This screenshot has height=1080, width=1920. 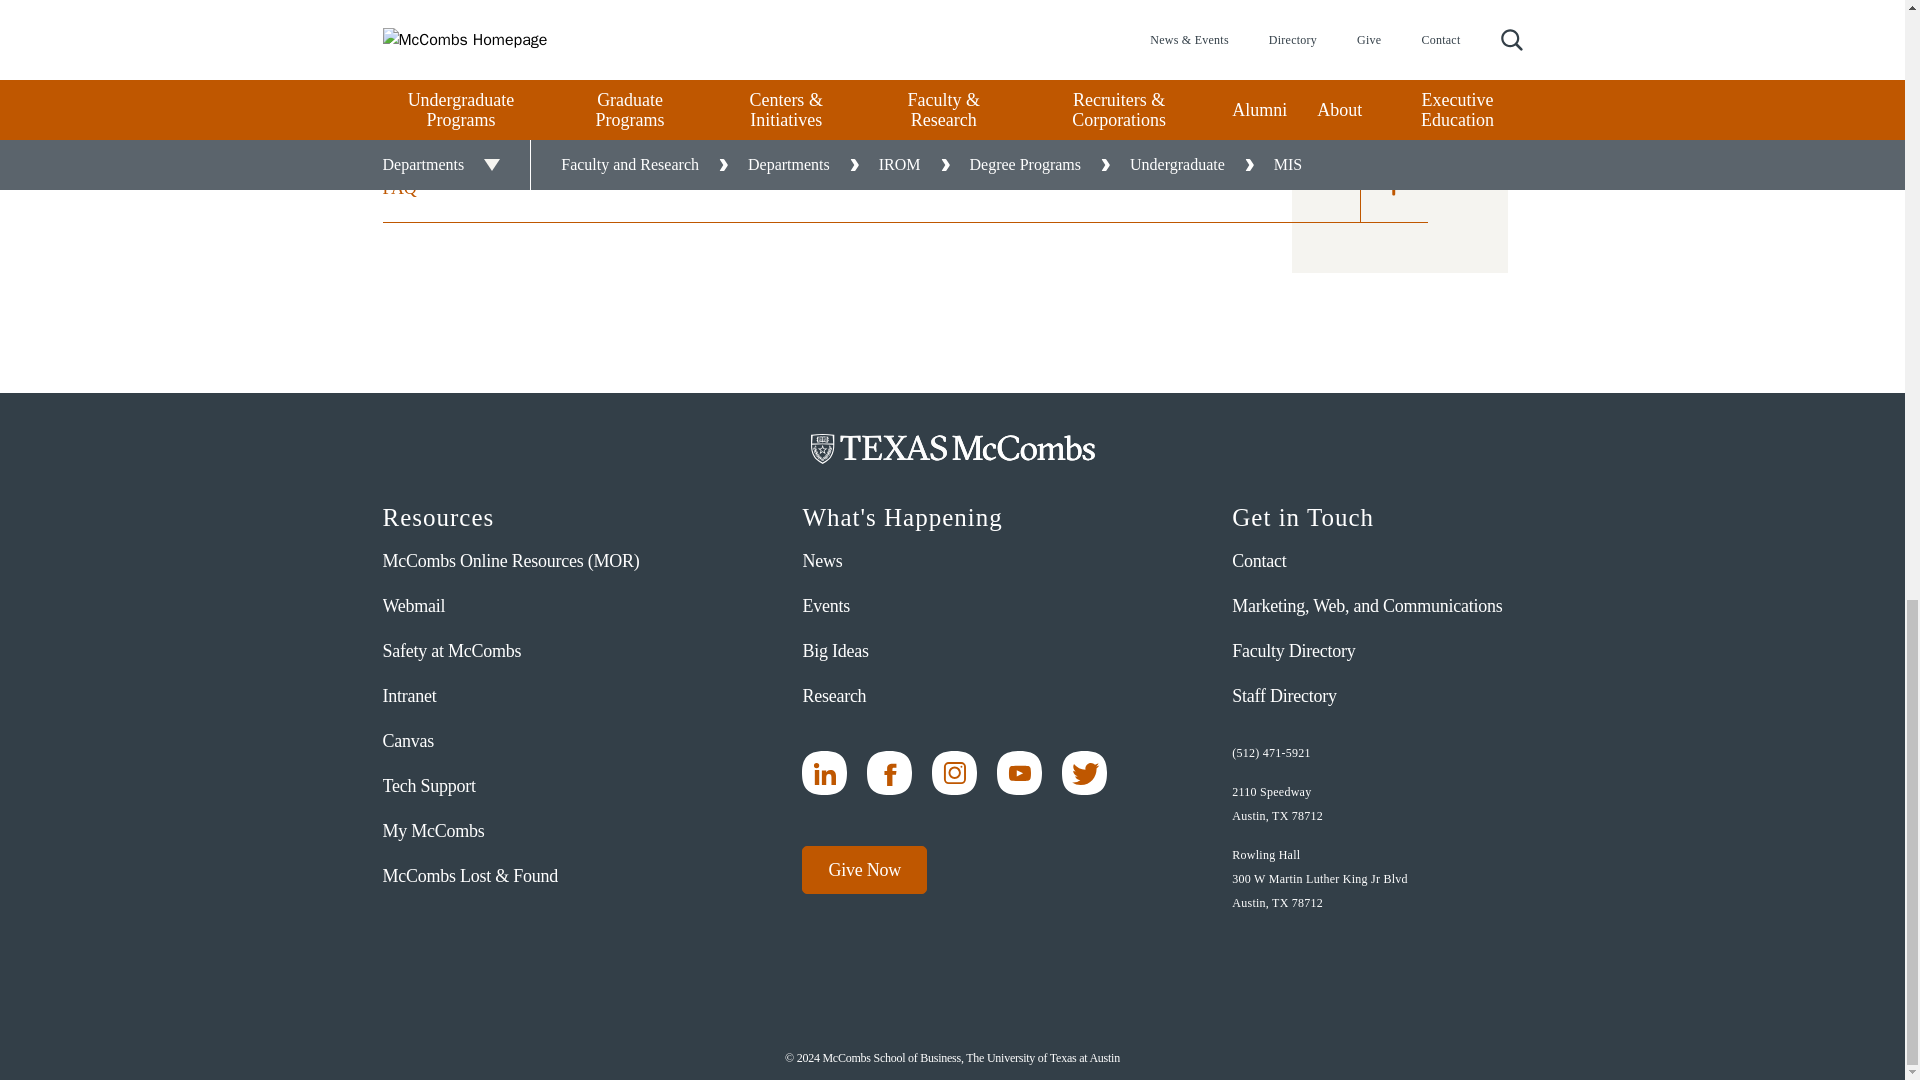 I want to click on University of Texas McCombs School of Business, so click(x=952, y=449).